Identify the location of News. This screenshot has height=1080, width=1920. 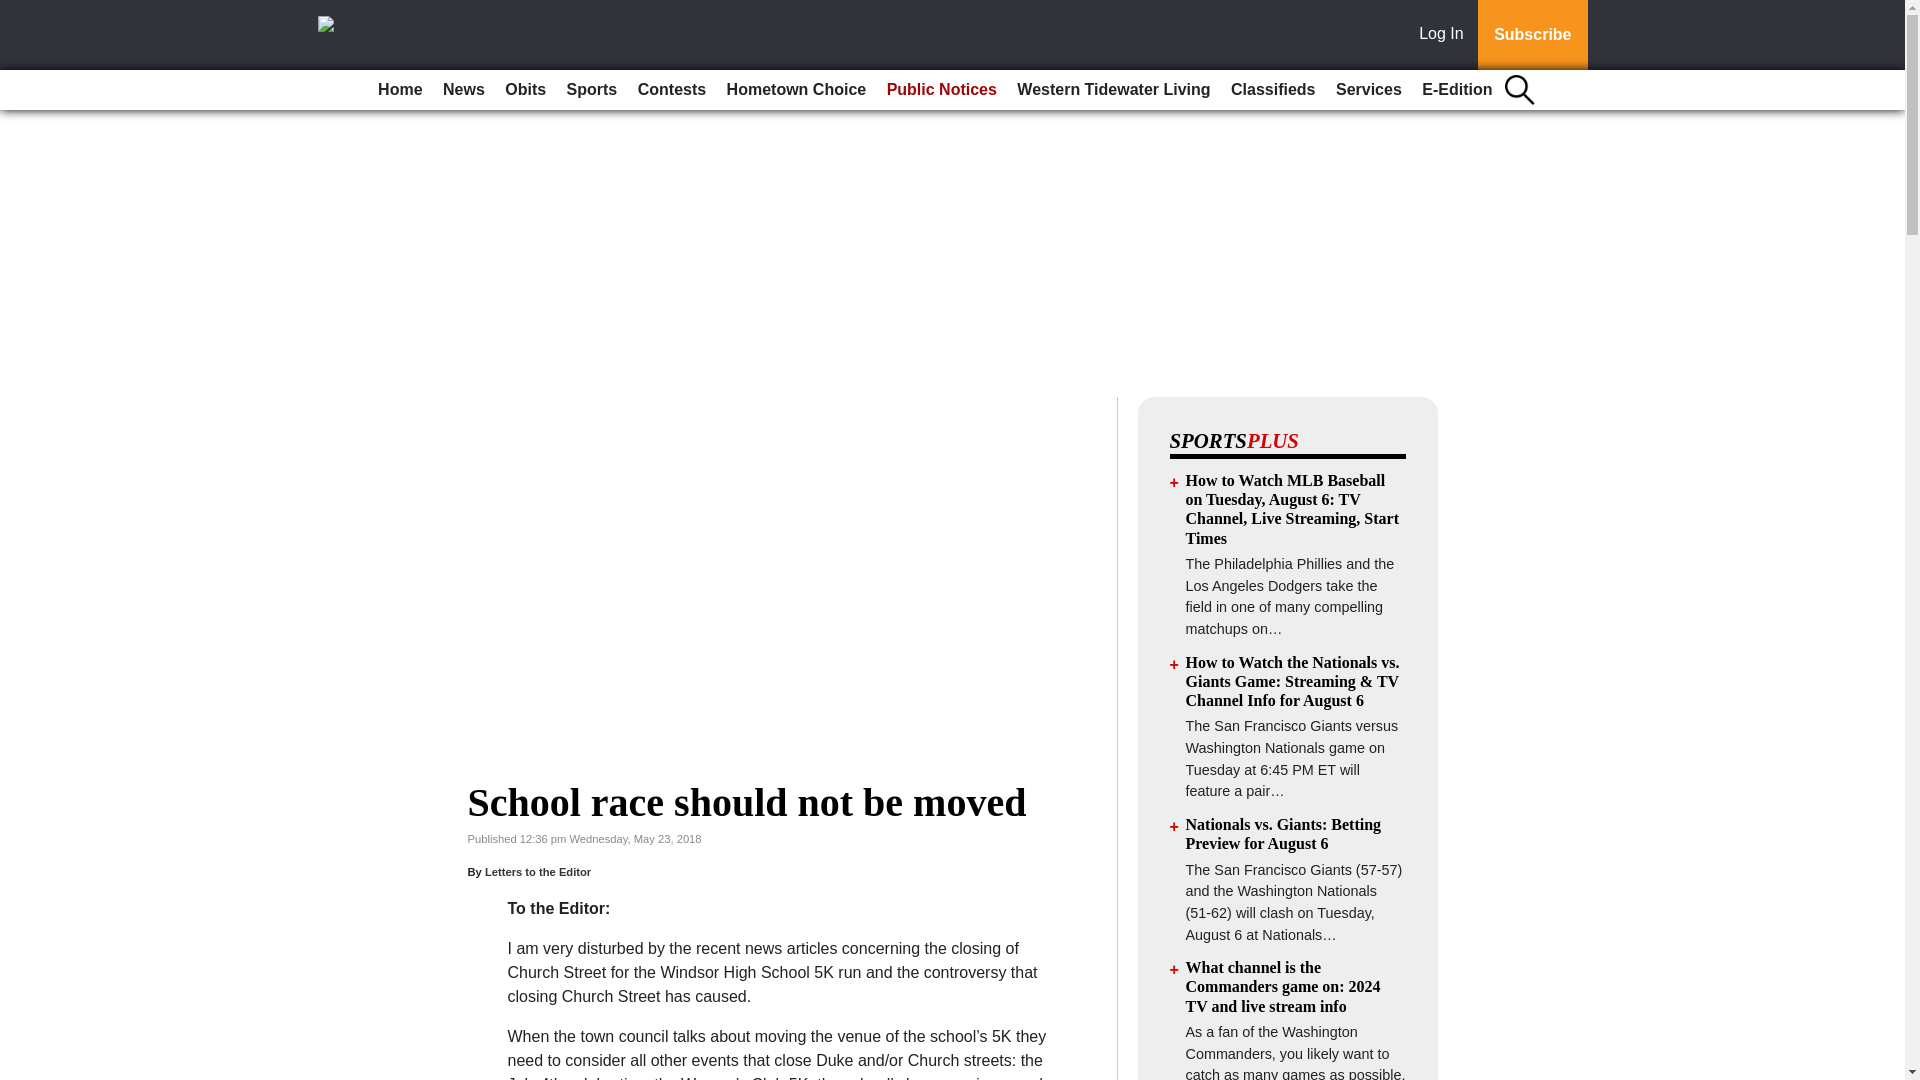
(464, 90).